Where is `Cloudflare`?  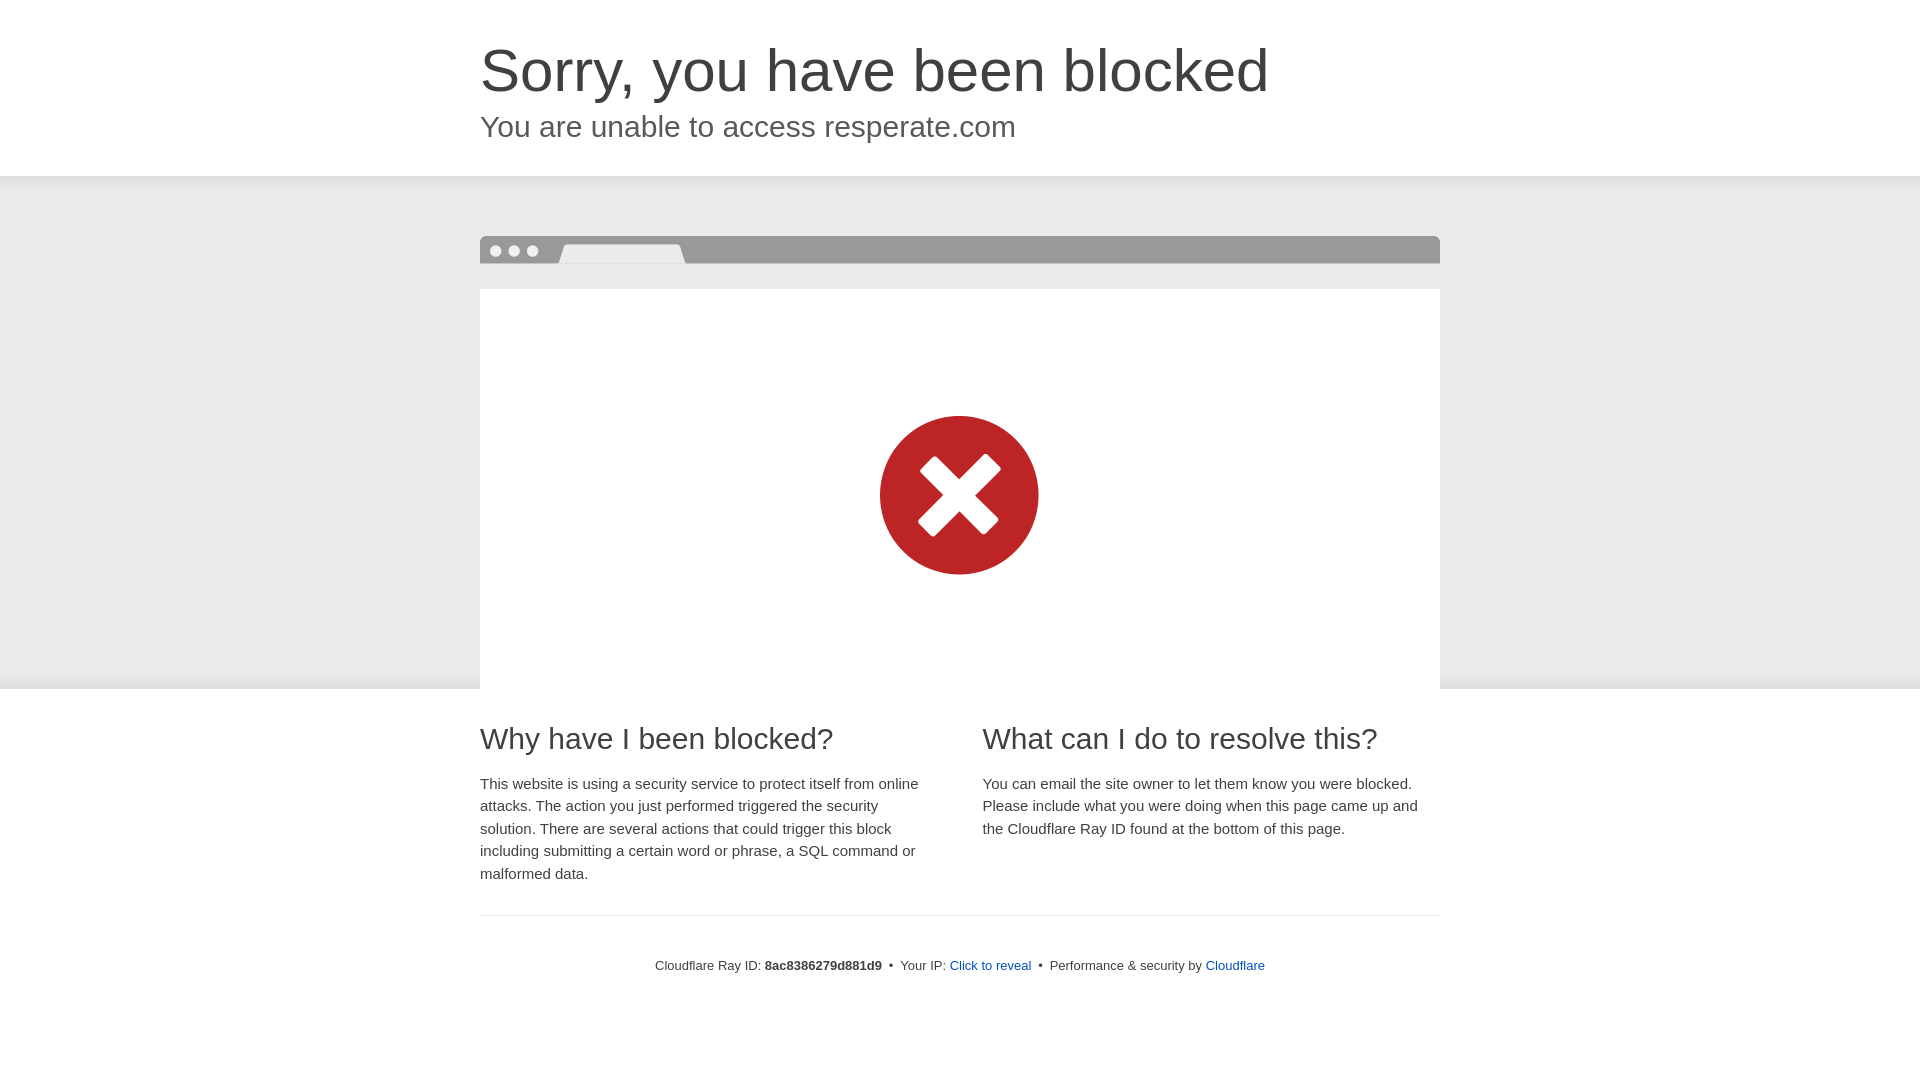 Cloudflare is located at coordinates (1235, 965).